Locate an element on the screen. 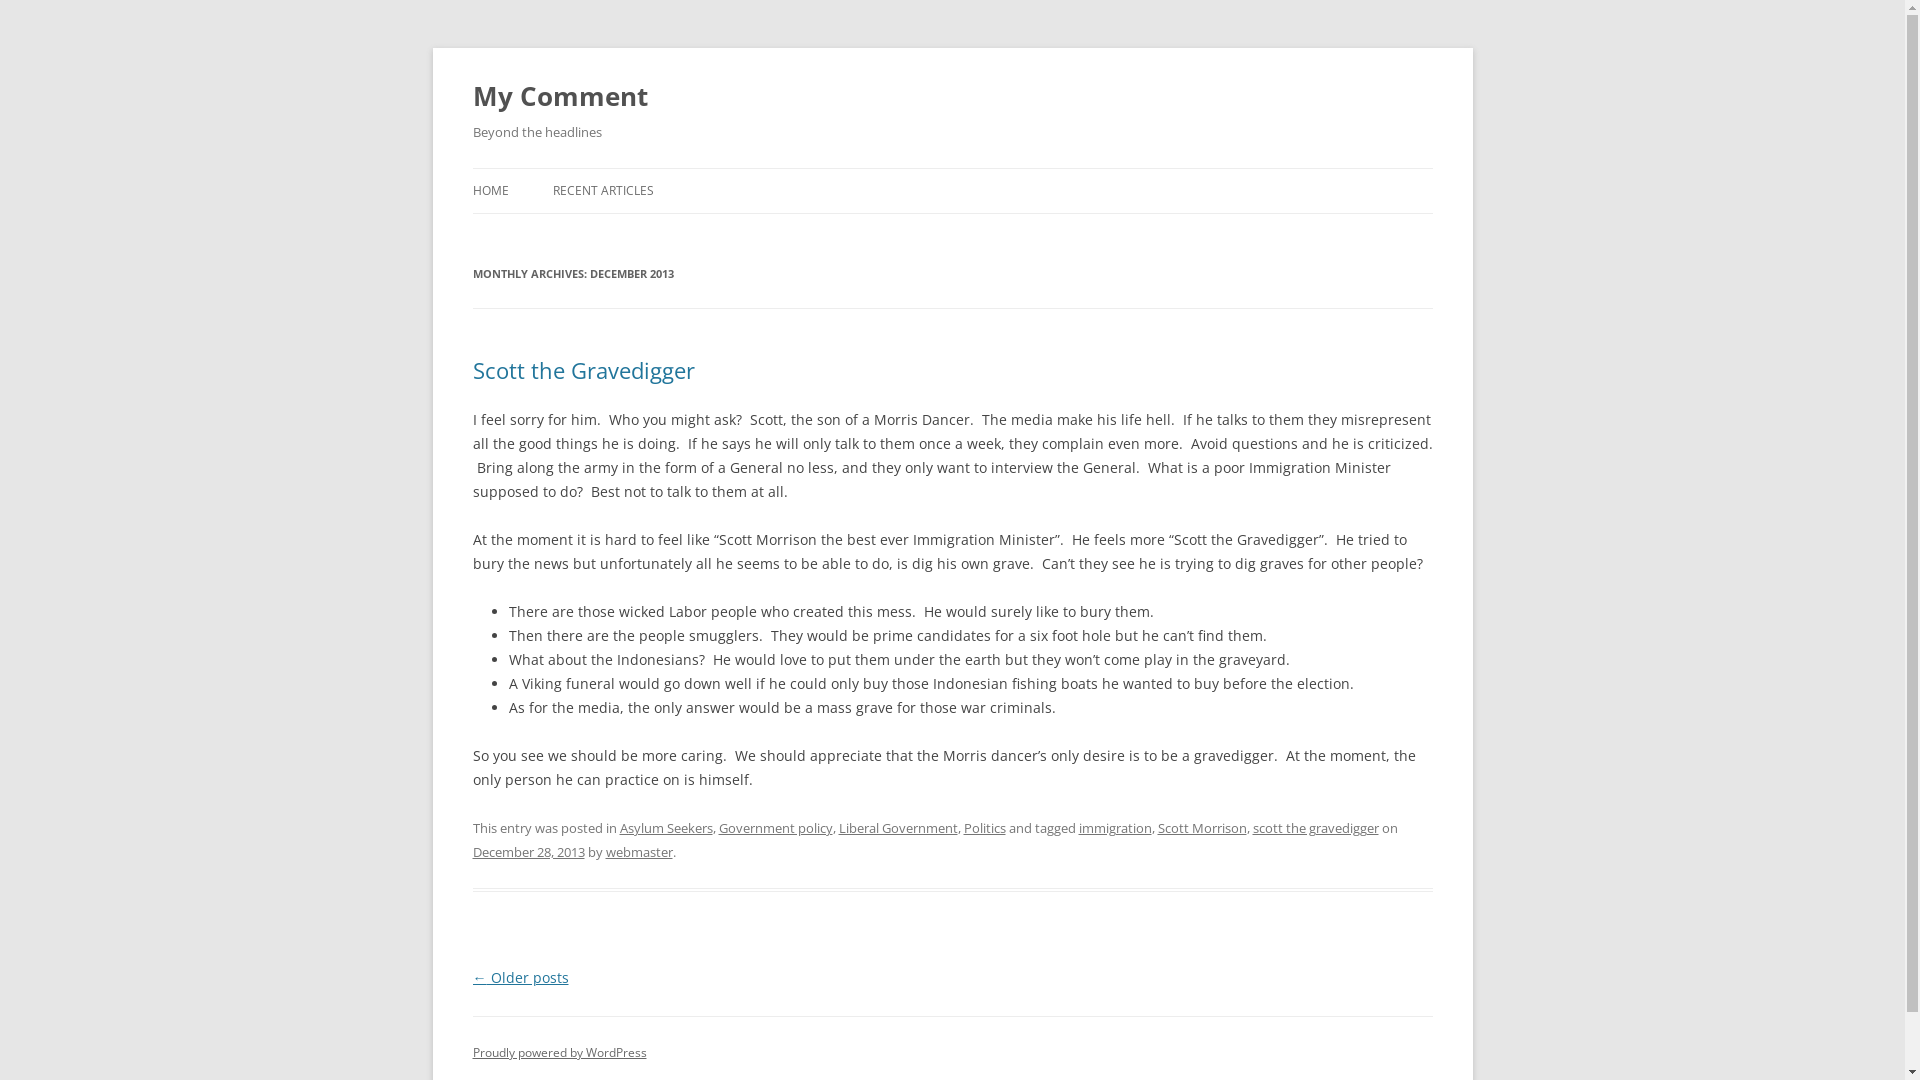 This screenshot has height=1080, width=1920. My Comment is located at coordinates (560, 96).